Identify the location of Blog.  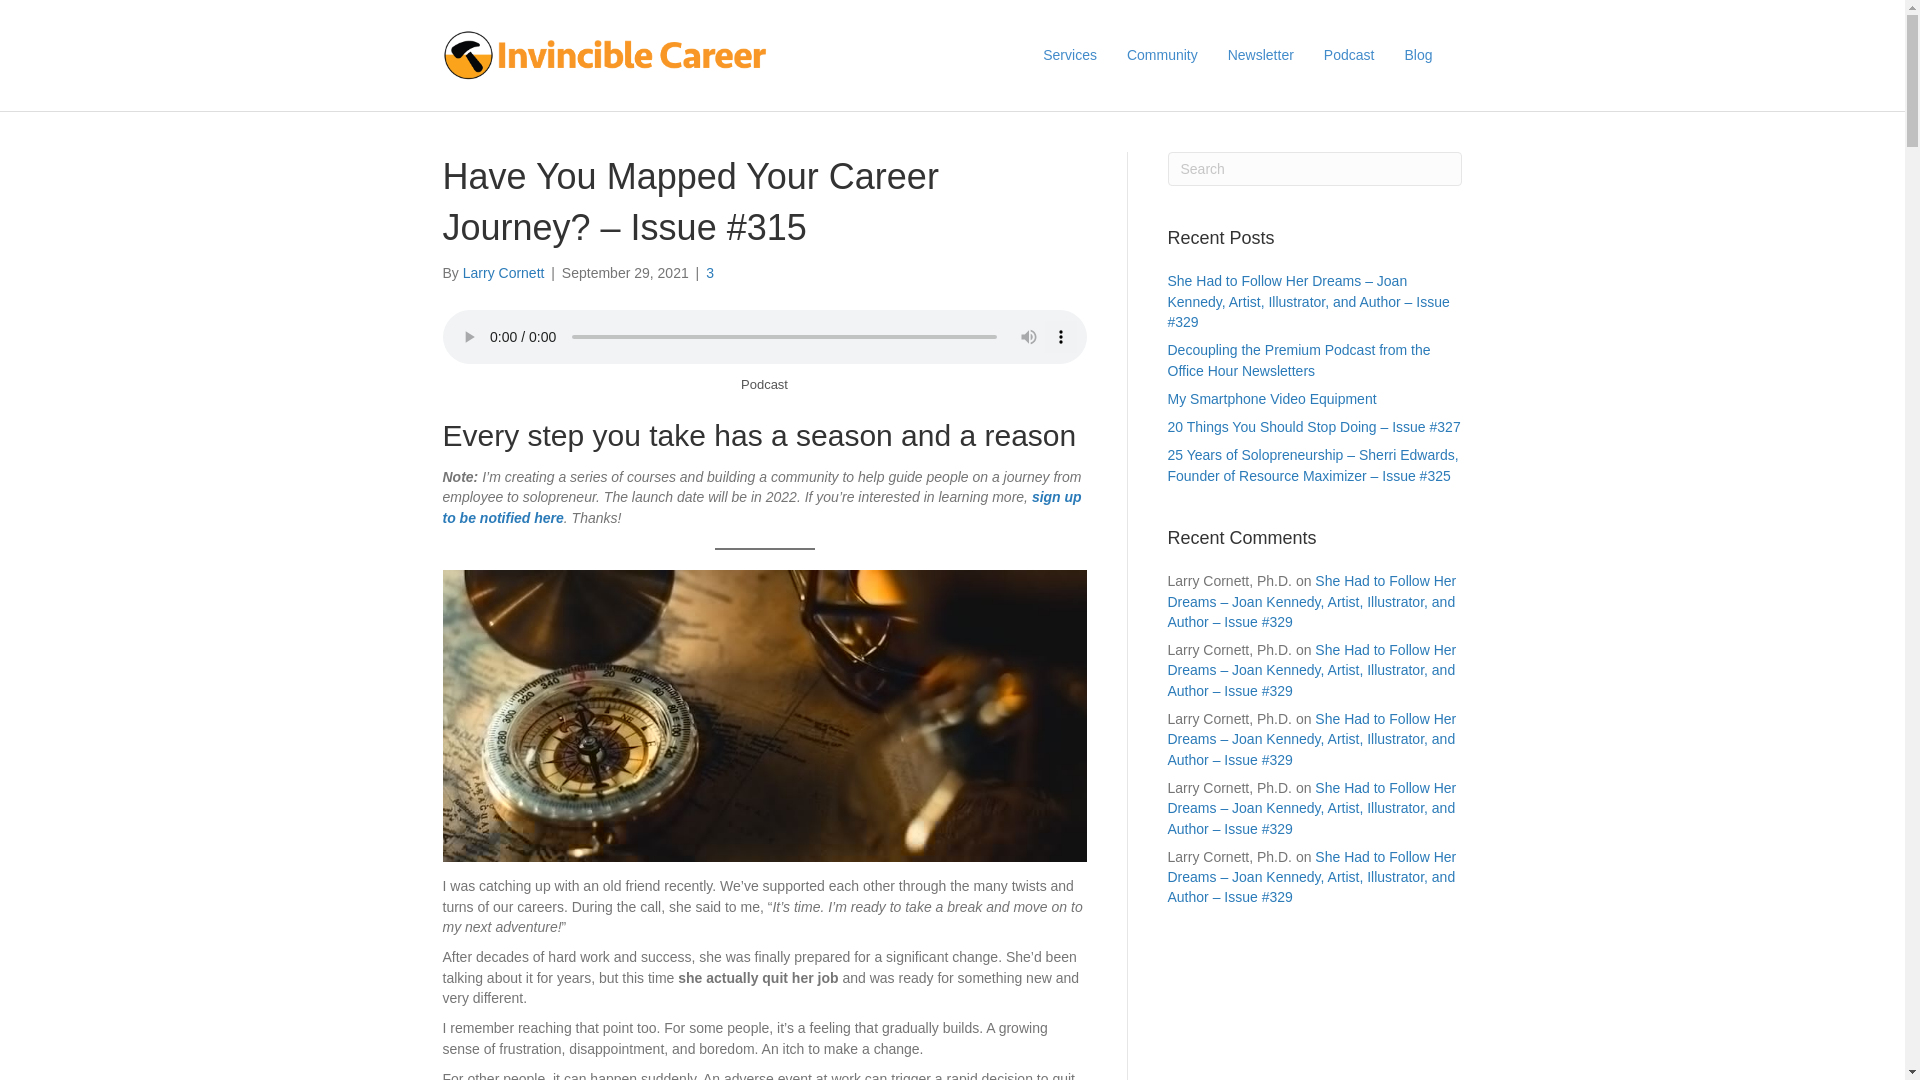
(1418, 56).